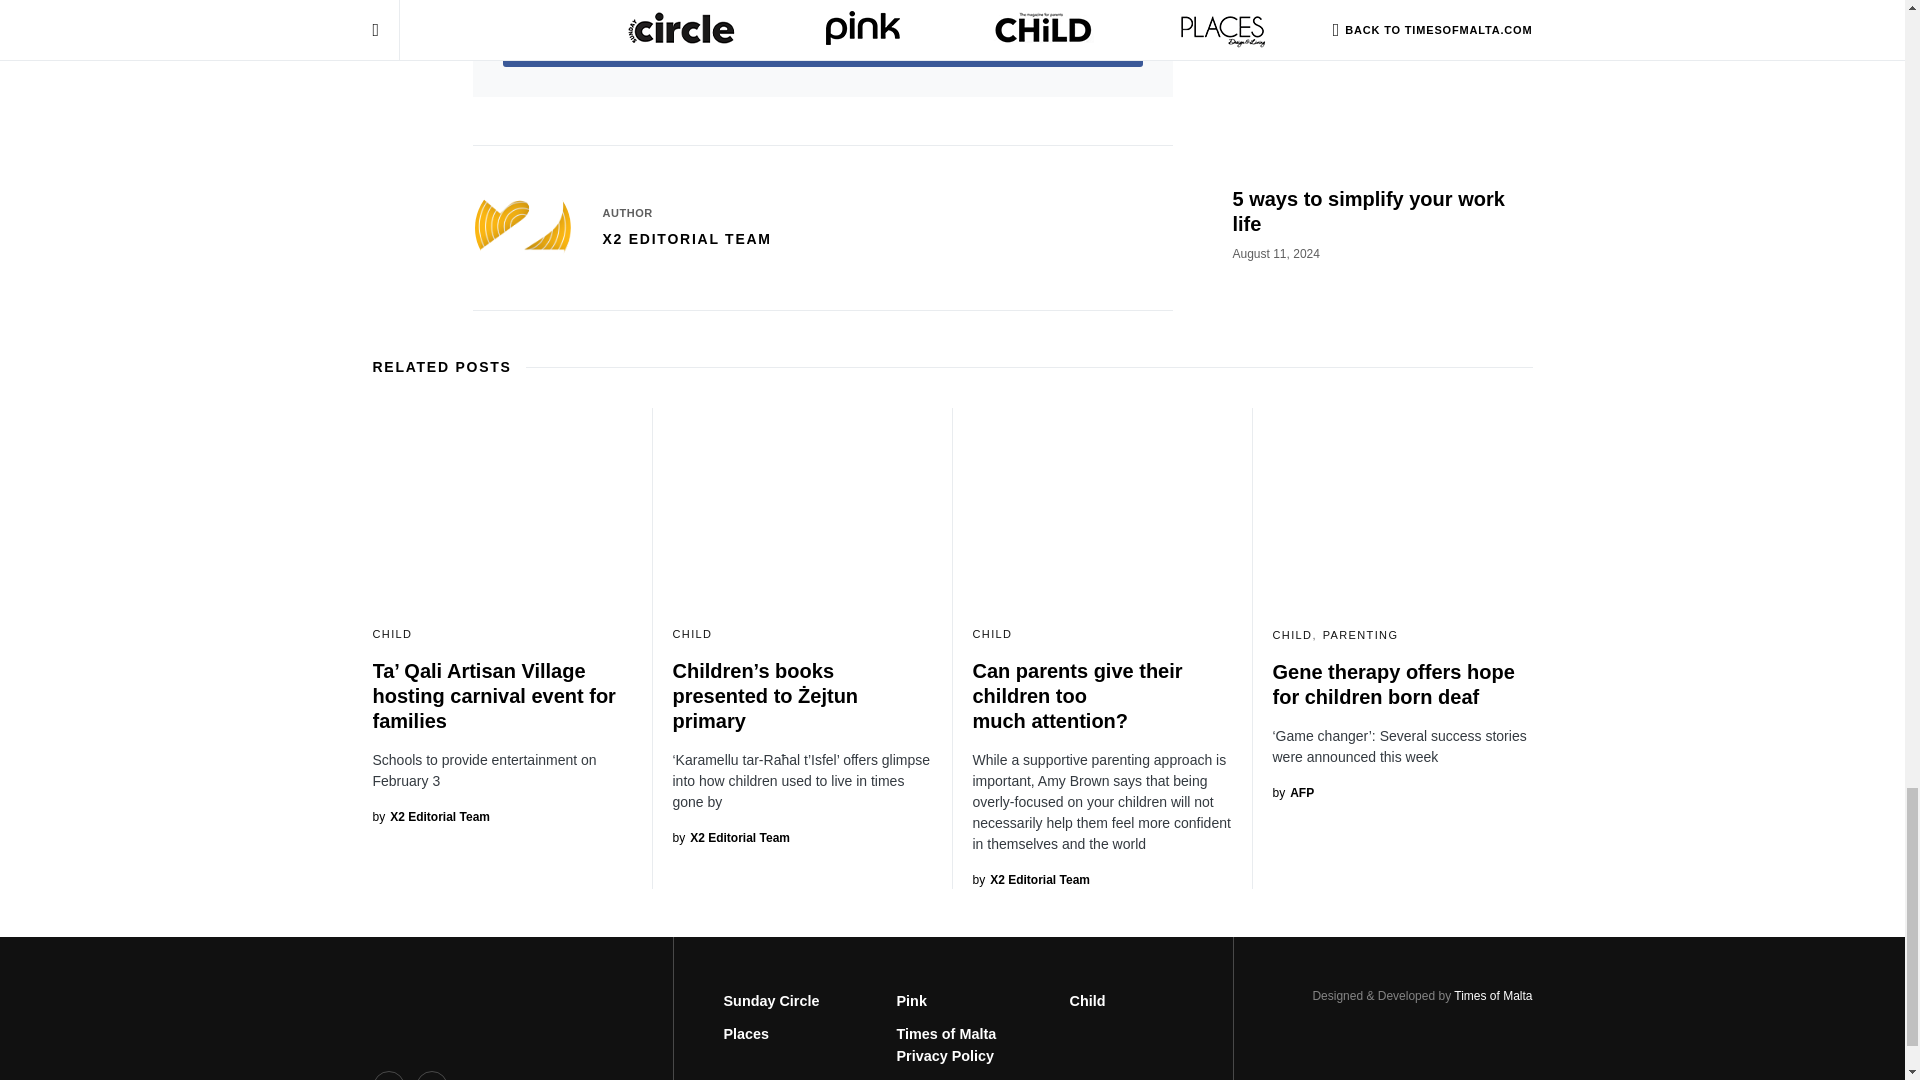  Describe the element at coordinates (1030, 879) in the screenshot. I see `View all posts by X2 Editorial Team` at that location.